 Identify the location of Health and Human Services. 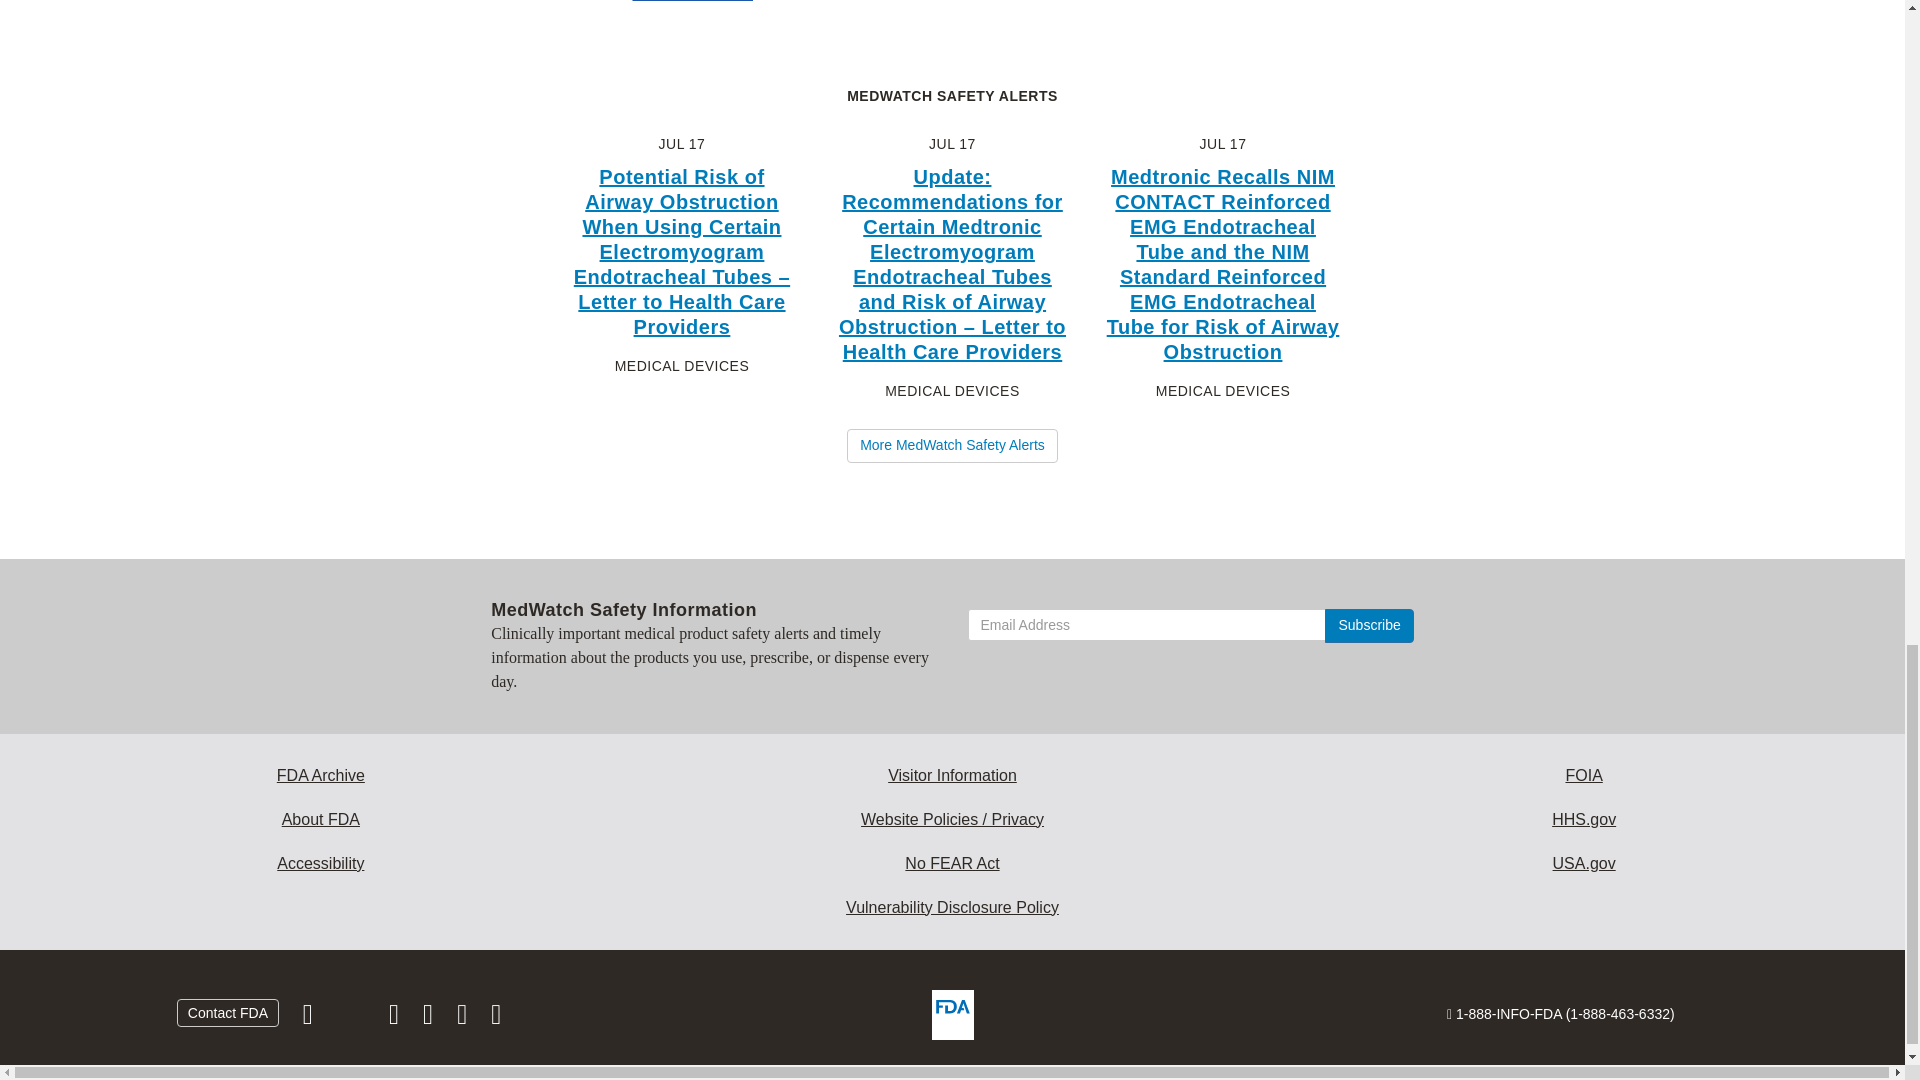
(1584, 820).